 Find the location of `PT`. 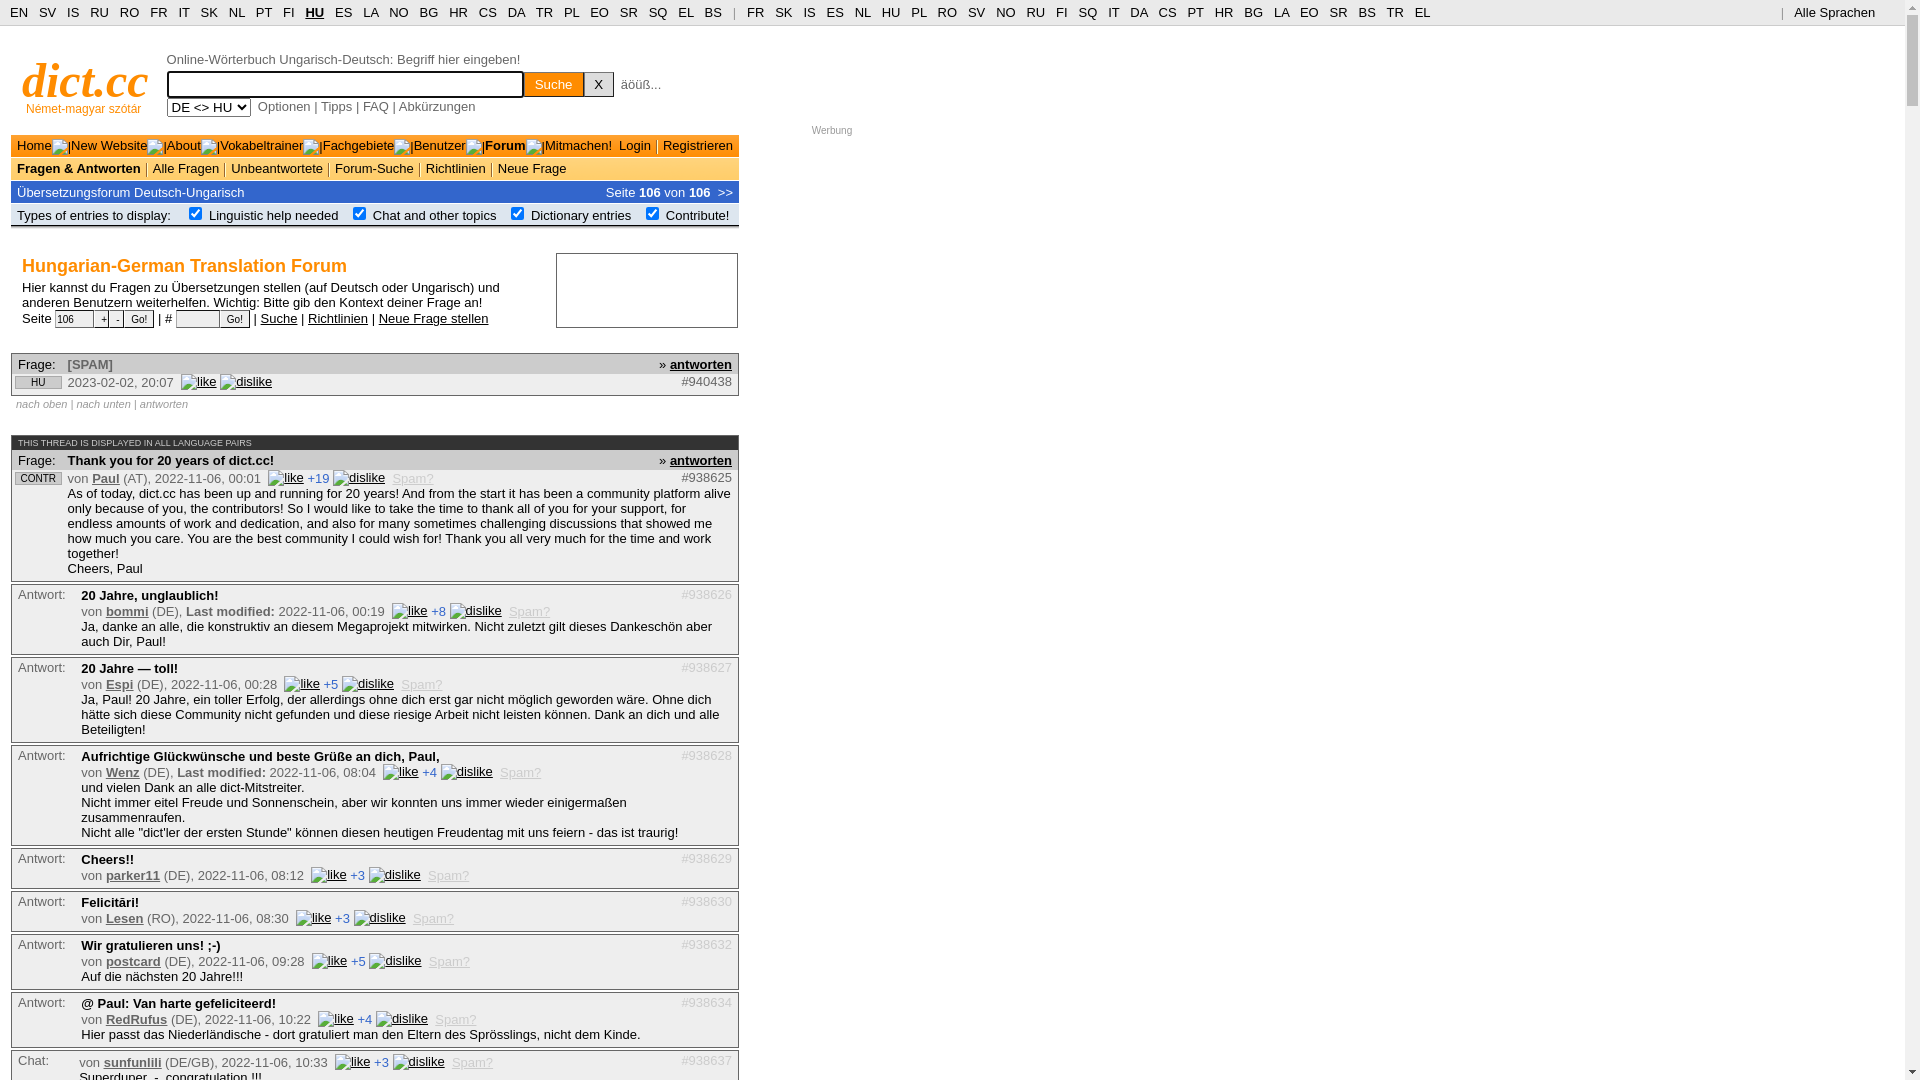

PT is located at coordinates (264, 12).